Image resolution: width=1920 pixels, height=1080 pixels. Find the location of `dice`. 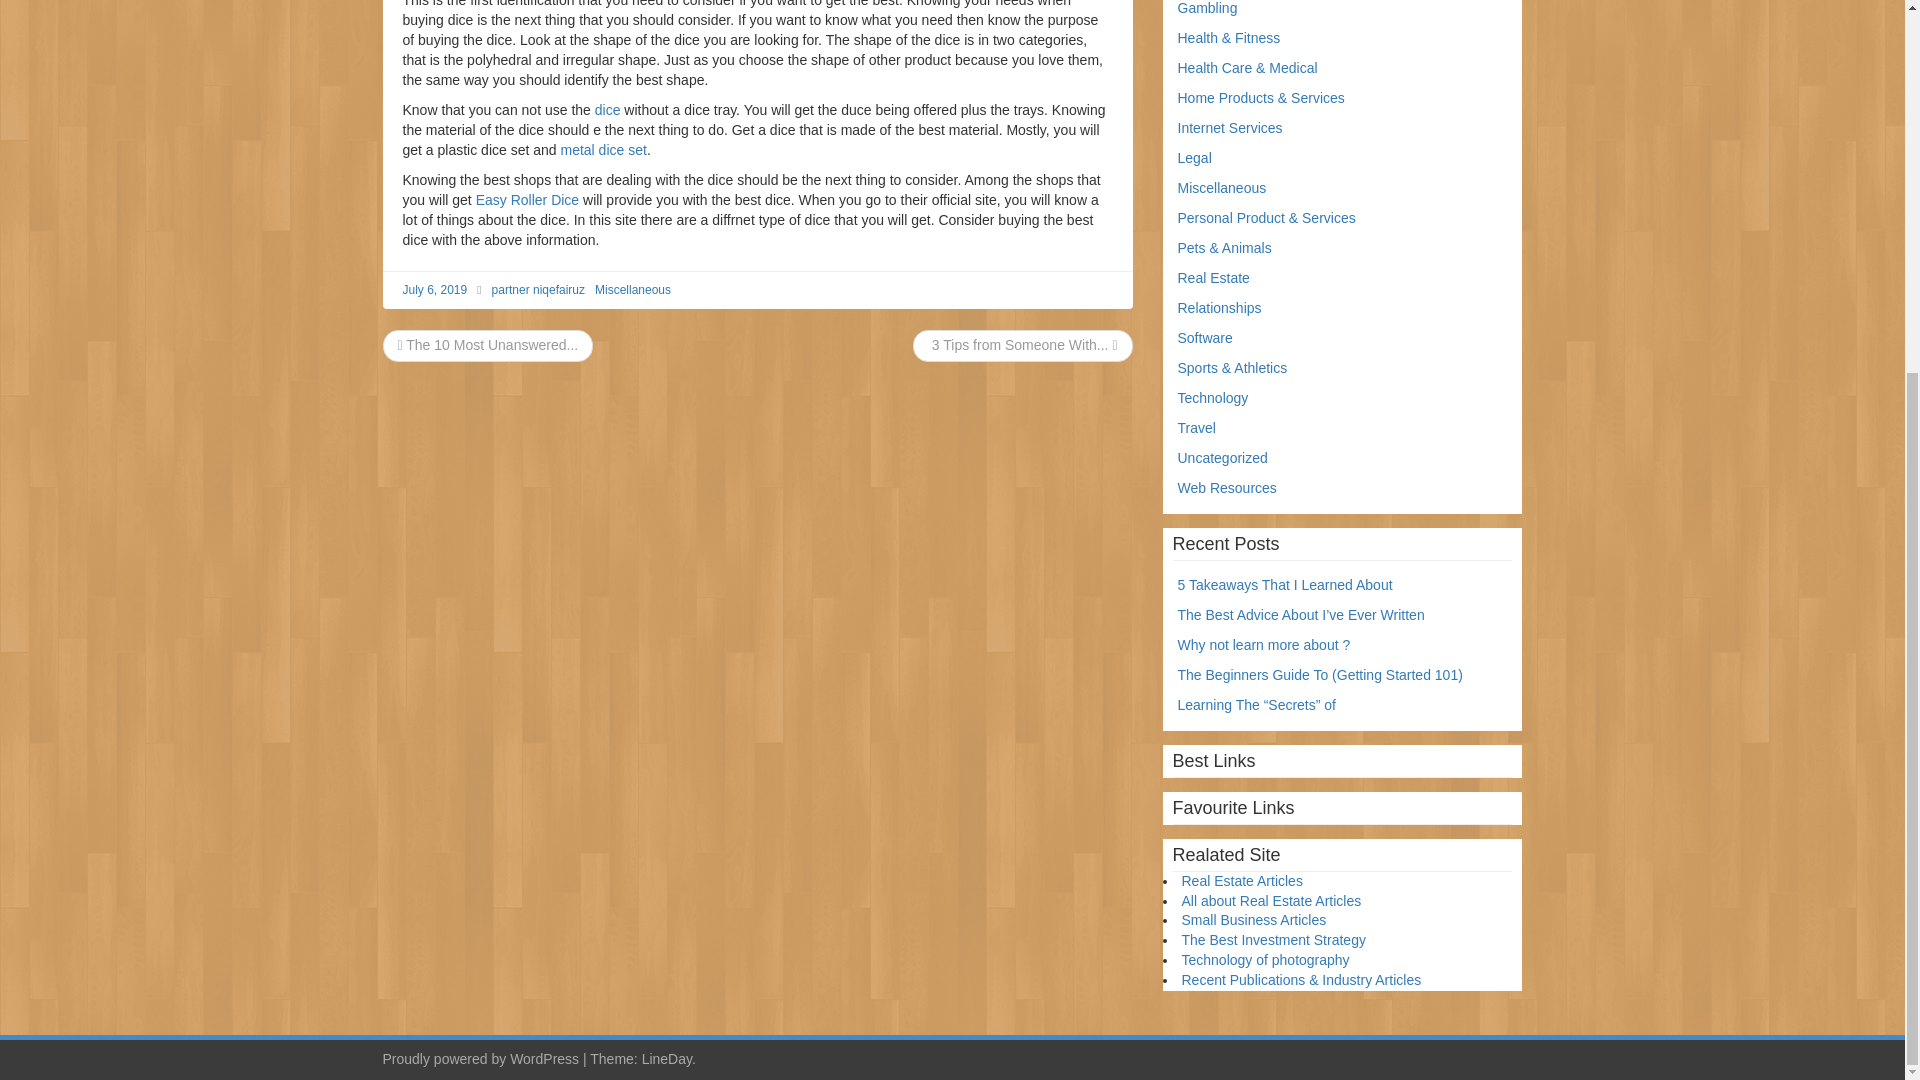

dice is located at coordinates (608, 109).